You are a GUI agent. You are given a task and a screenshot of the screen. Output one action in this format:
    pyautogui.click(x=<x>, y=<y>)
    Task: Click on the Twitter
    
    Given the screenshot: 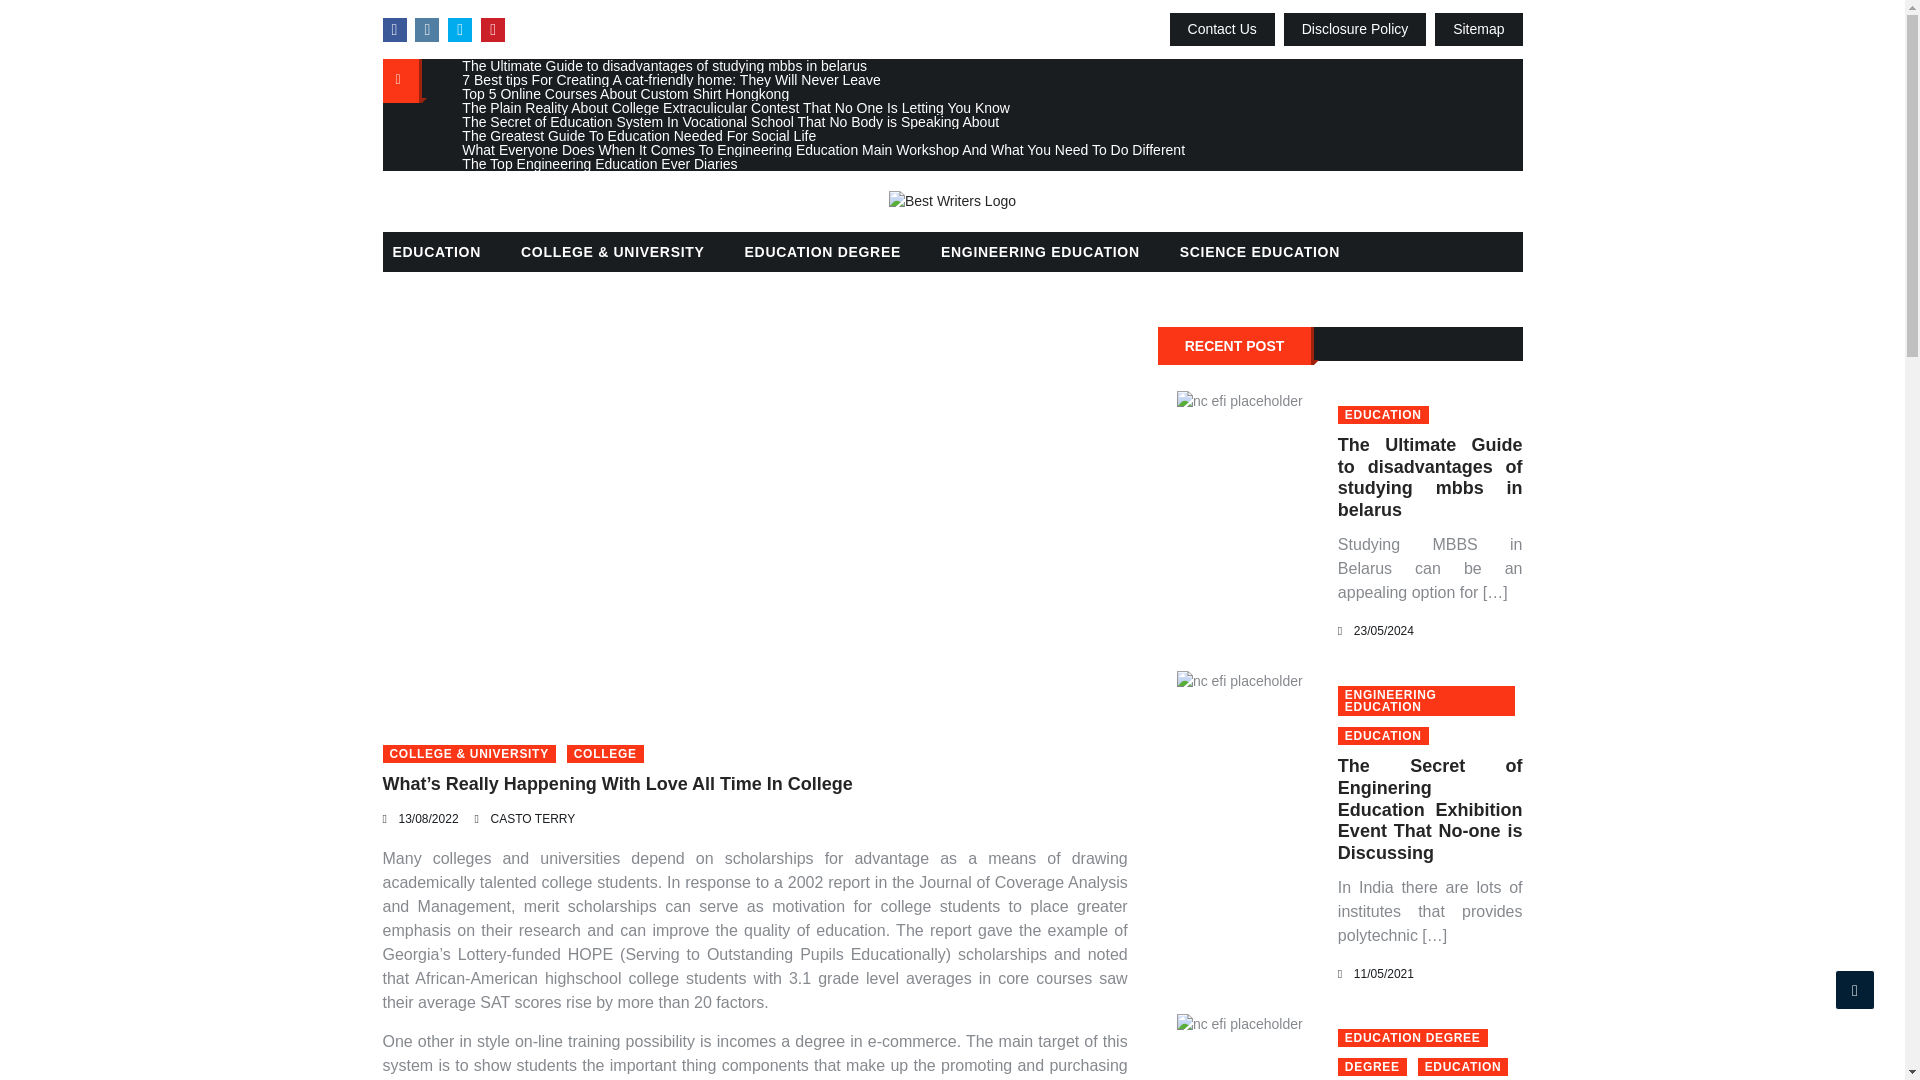 What is the action you would take?
    pyautogui.click(x=460, y=30)
    